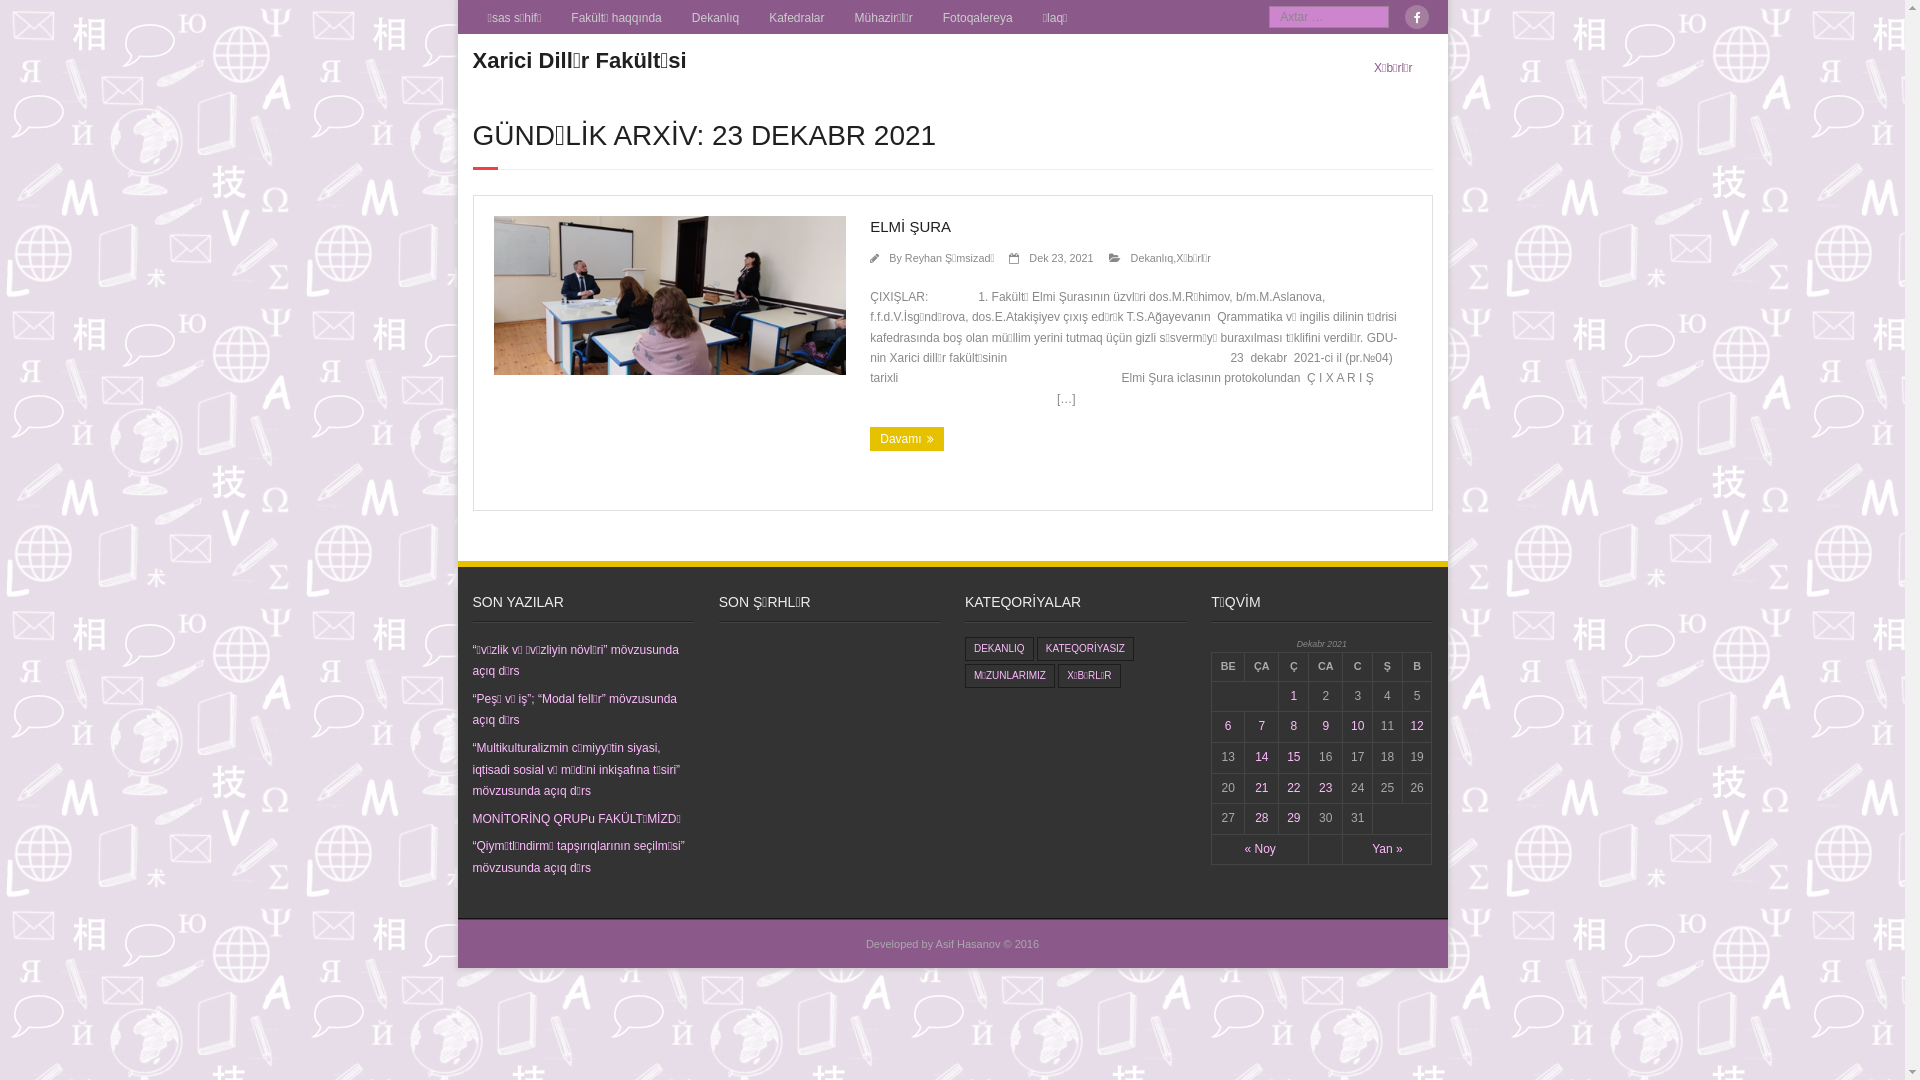 This screenshot has width=1920, height=1080. What do you see at coordinates (1061, 258) in the screenshot?
I see `Dek 23, 2021` at bounding box center [1061, 258].